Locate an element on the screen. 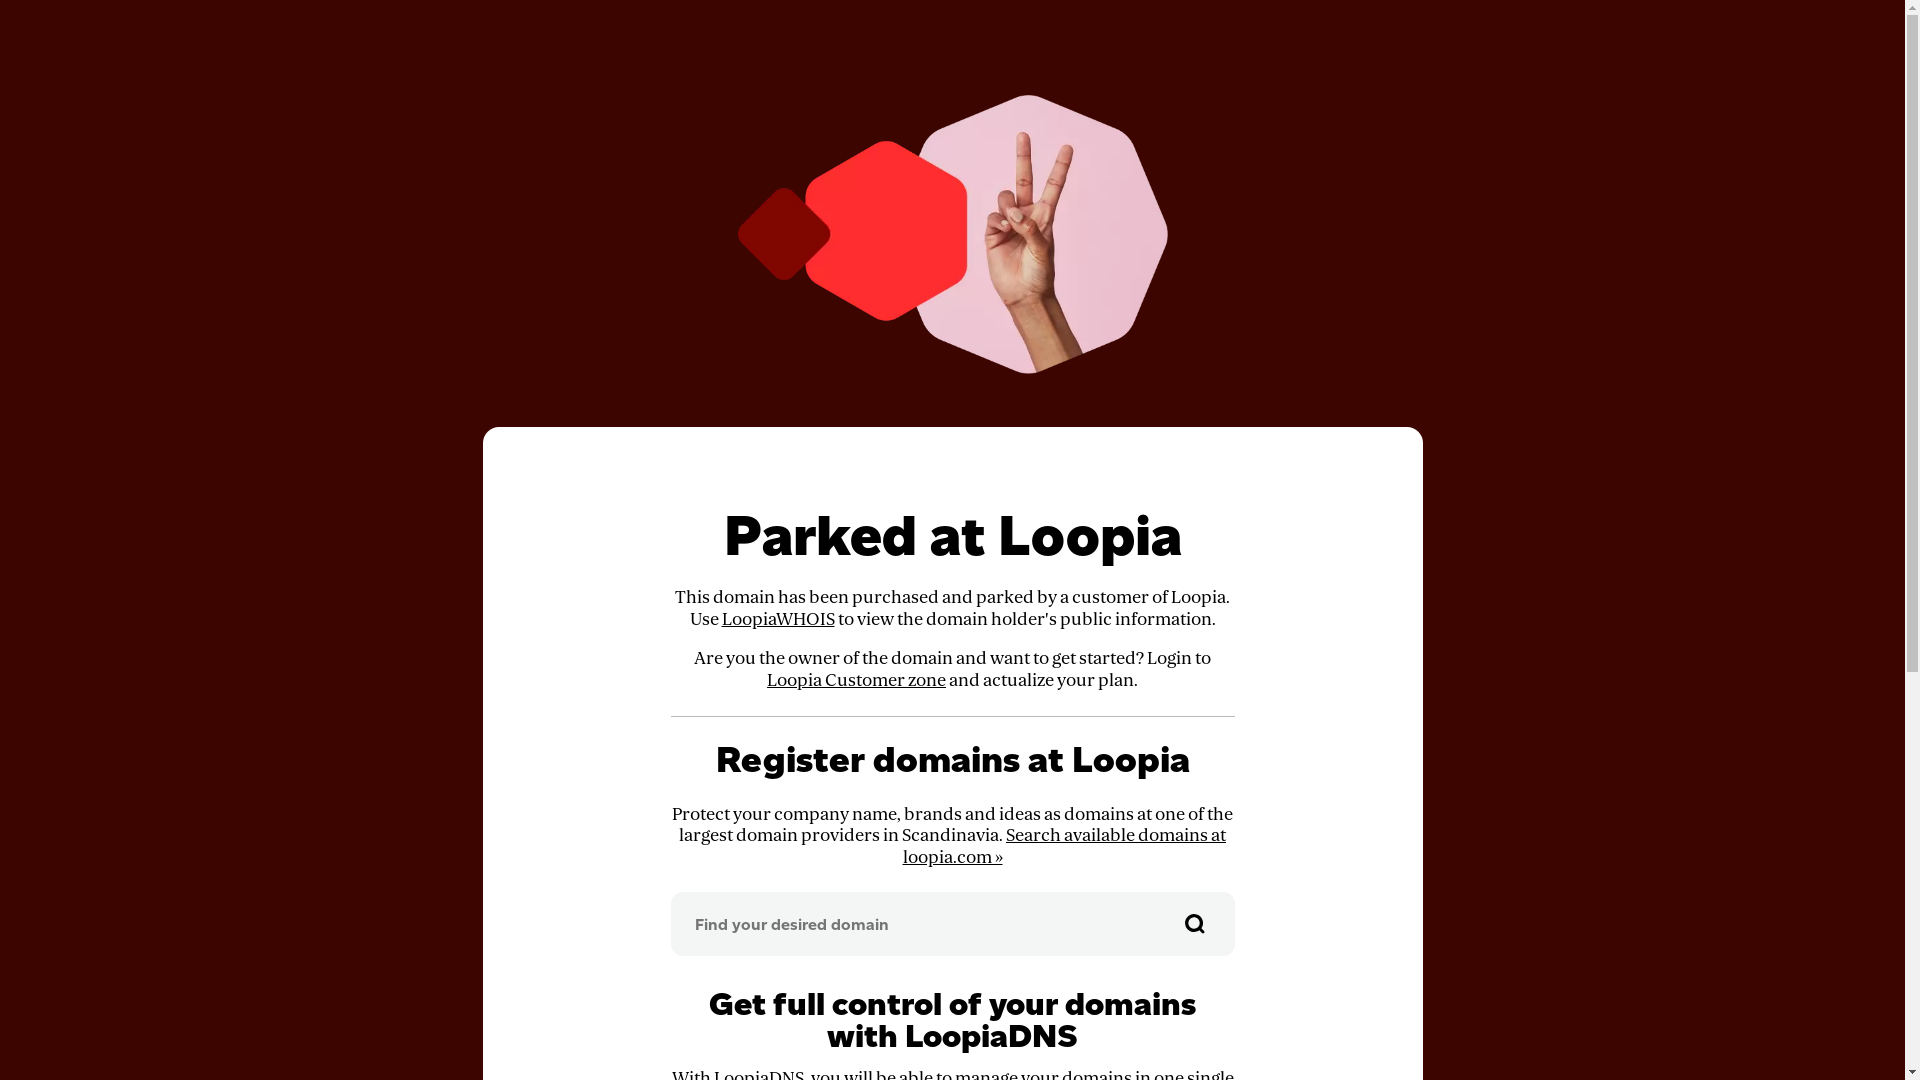  LoopiaWHOIS is located at coordinates (778, 620).